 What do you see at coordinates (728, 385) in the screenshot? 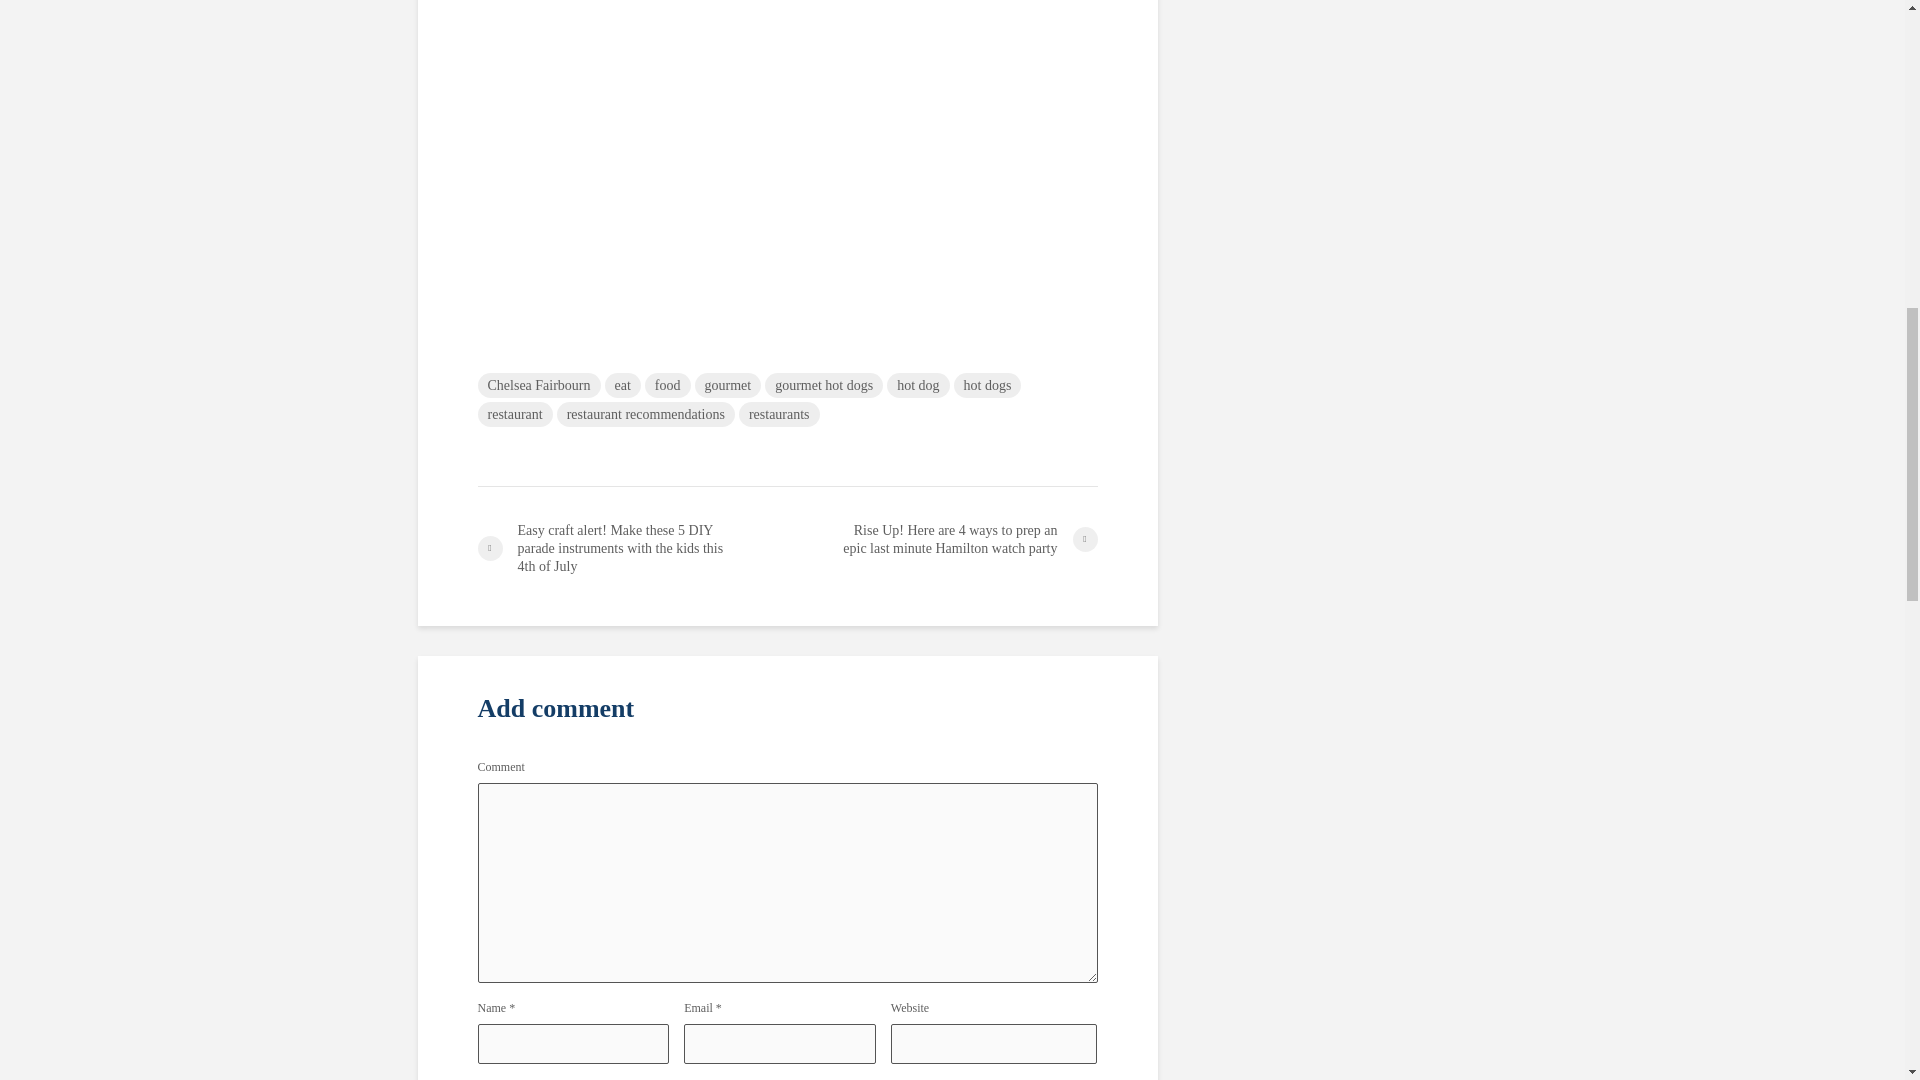
I see `gourmet` at bounding box center [728, 385].